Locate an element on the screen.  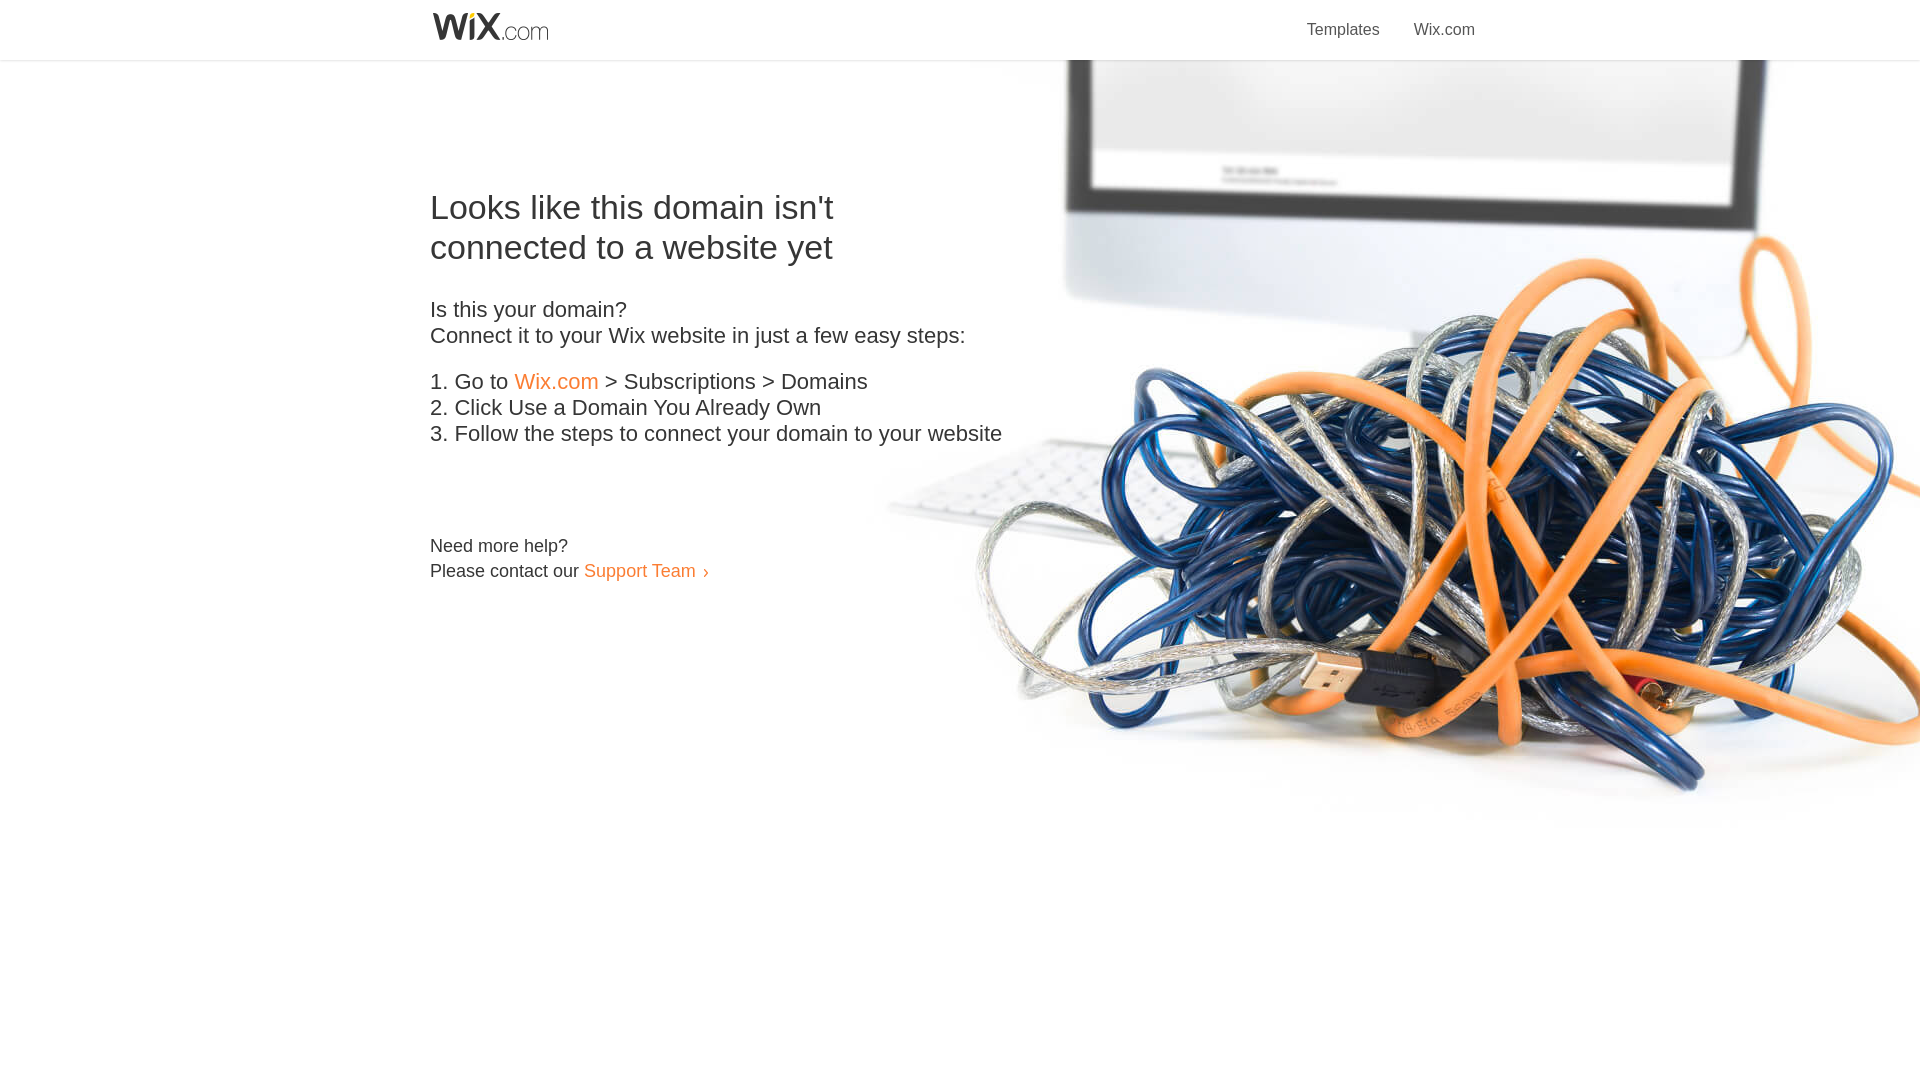
Support Team is located at coordinates (639, 570).